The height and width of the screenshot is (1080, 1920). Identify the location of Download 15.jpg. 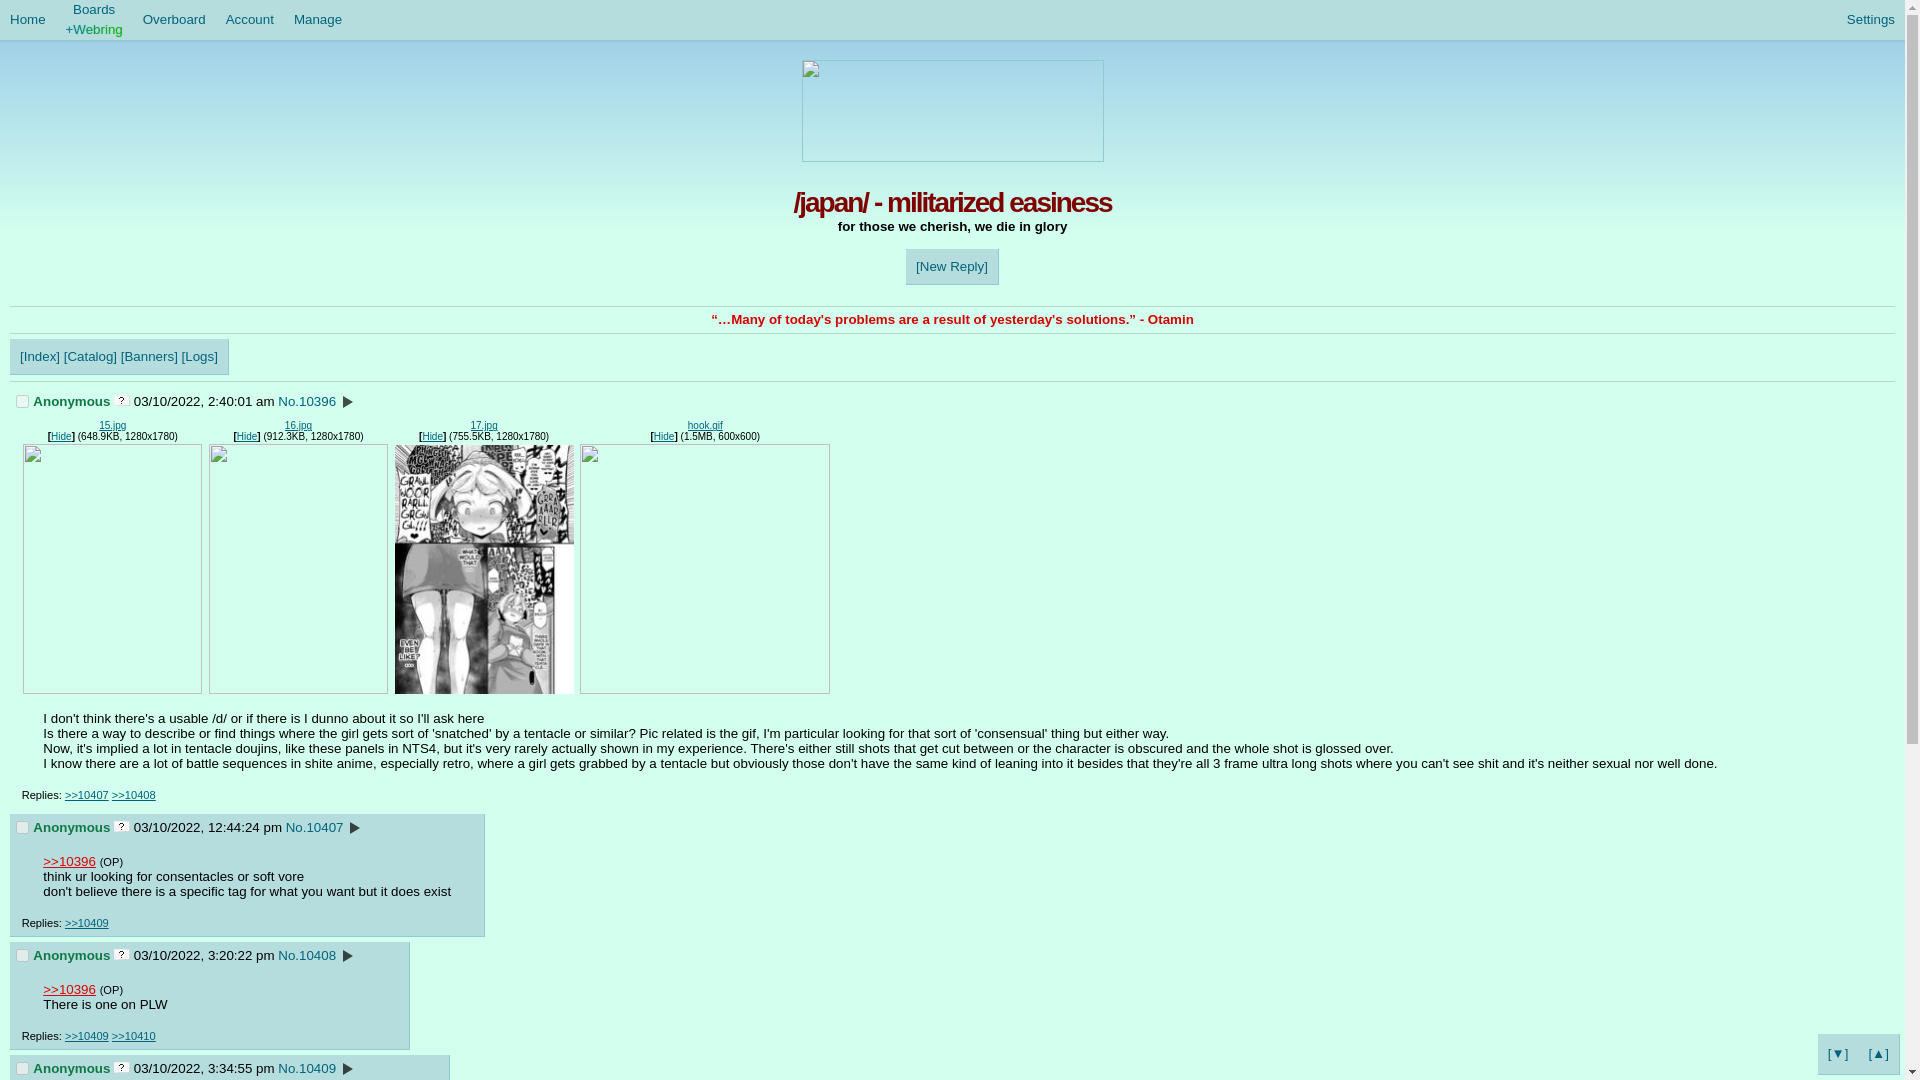
(112, 425).